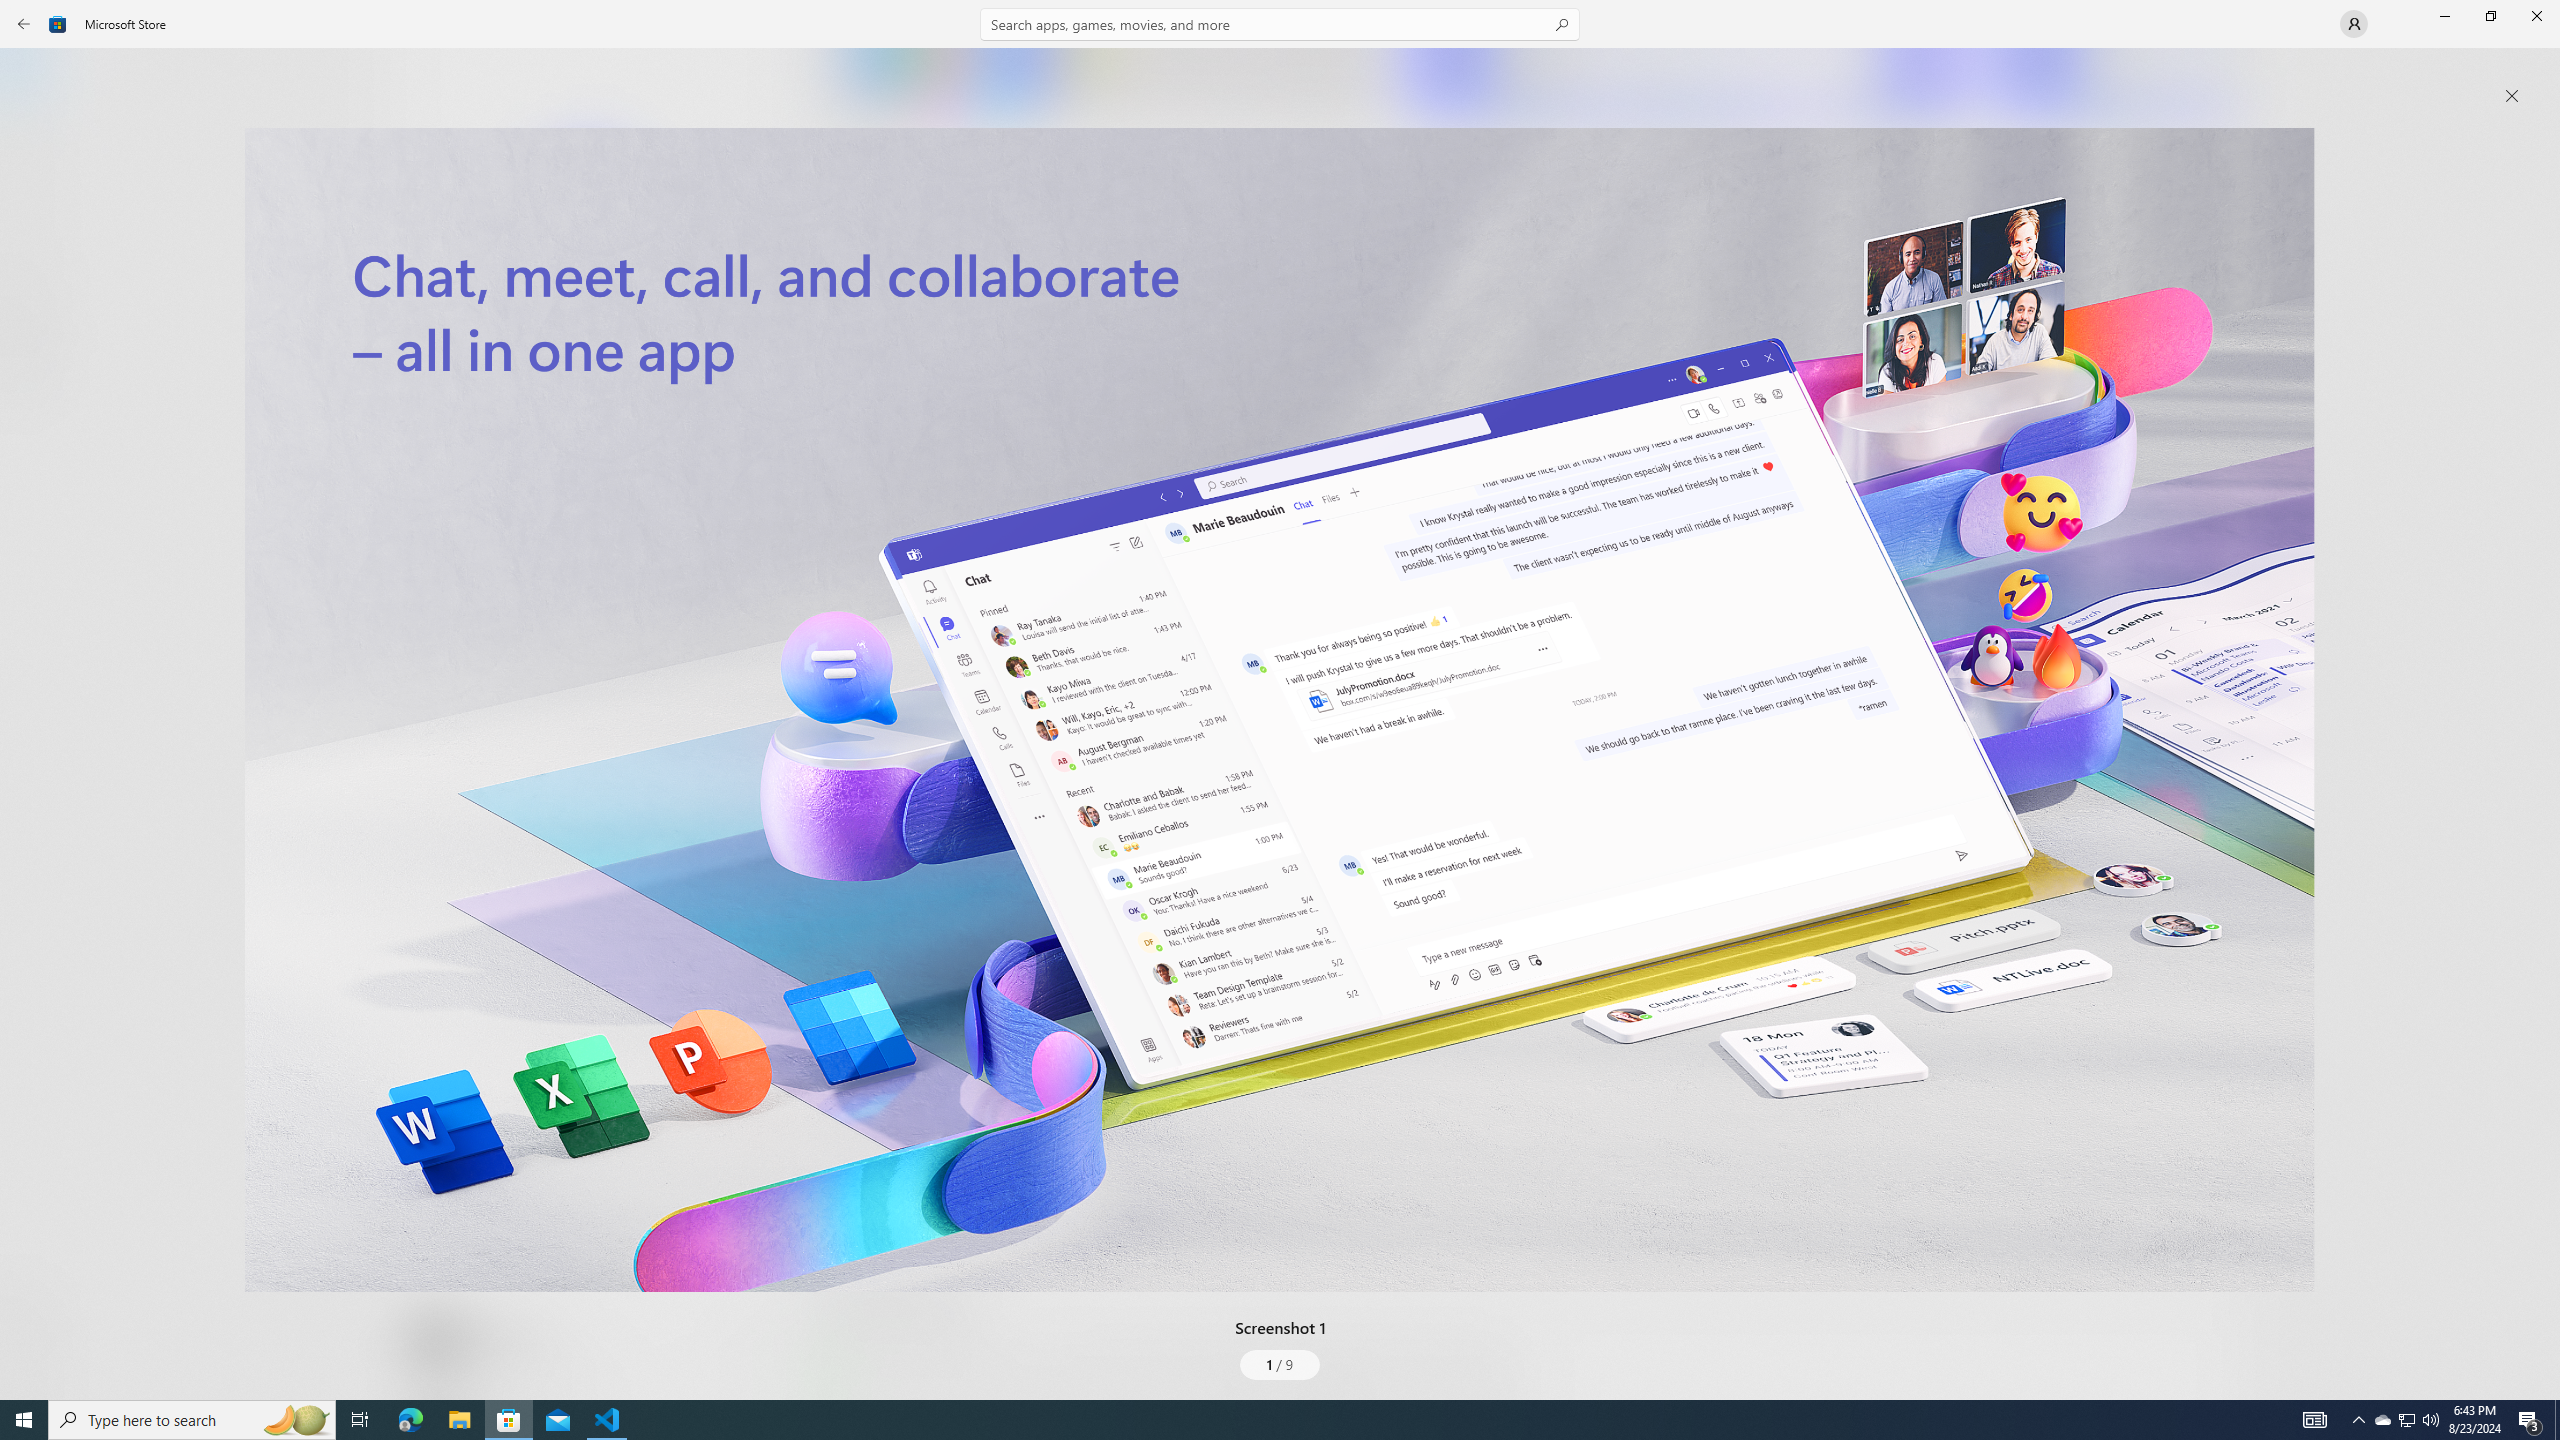  Describe the element at coordinates (1280, 710) in the screenshot. I see `Screenshot 1` at that location.